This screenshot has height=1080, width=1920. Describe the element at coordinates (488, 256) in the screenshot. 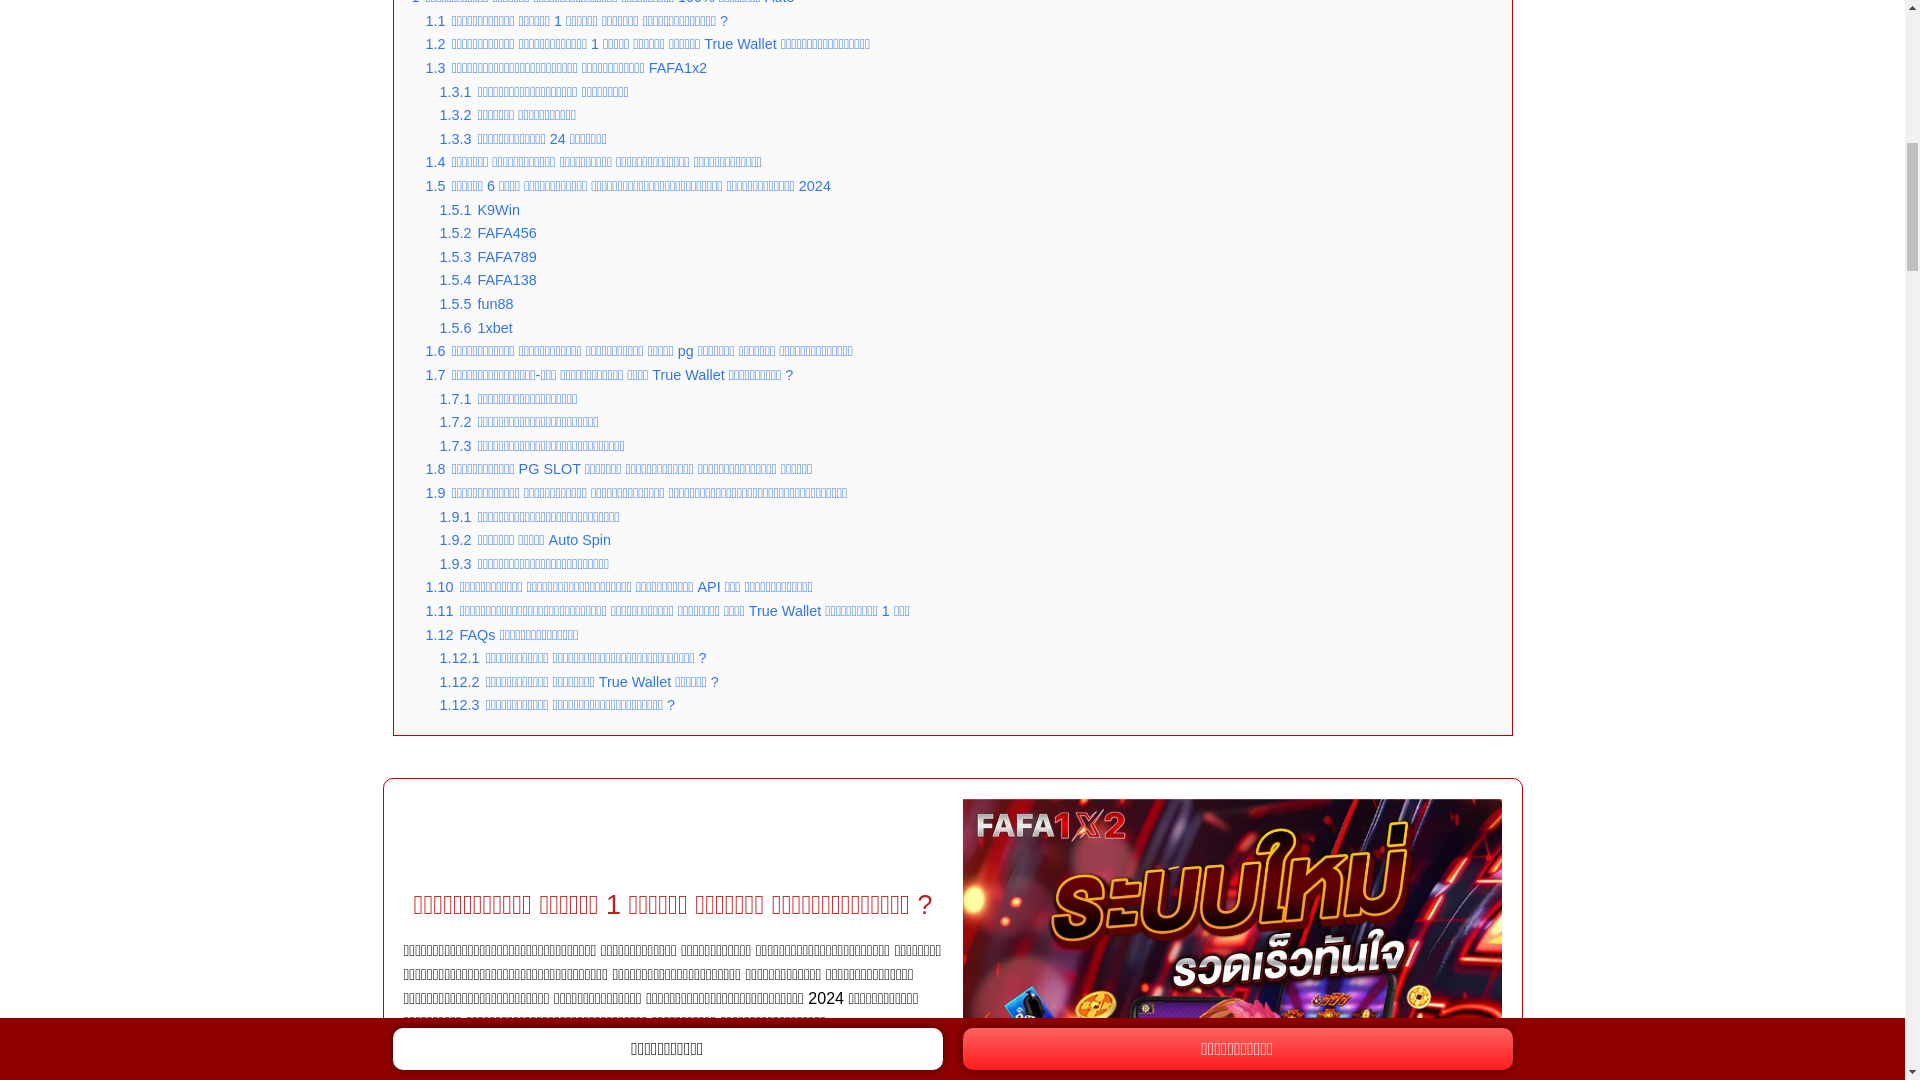

I see `1.5.3 FAFA789` at that location.